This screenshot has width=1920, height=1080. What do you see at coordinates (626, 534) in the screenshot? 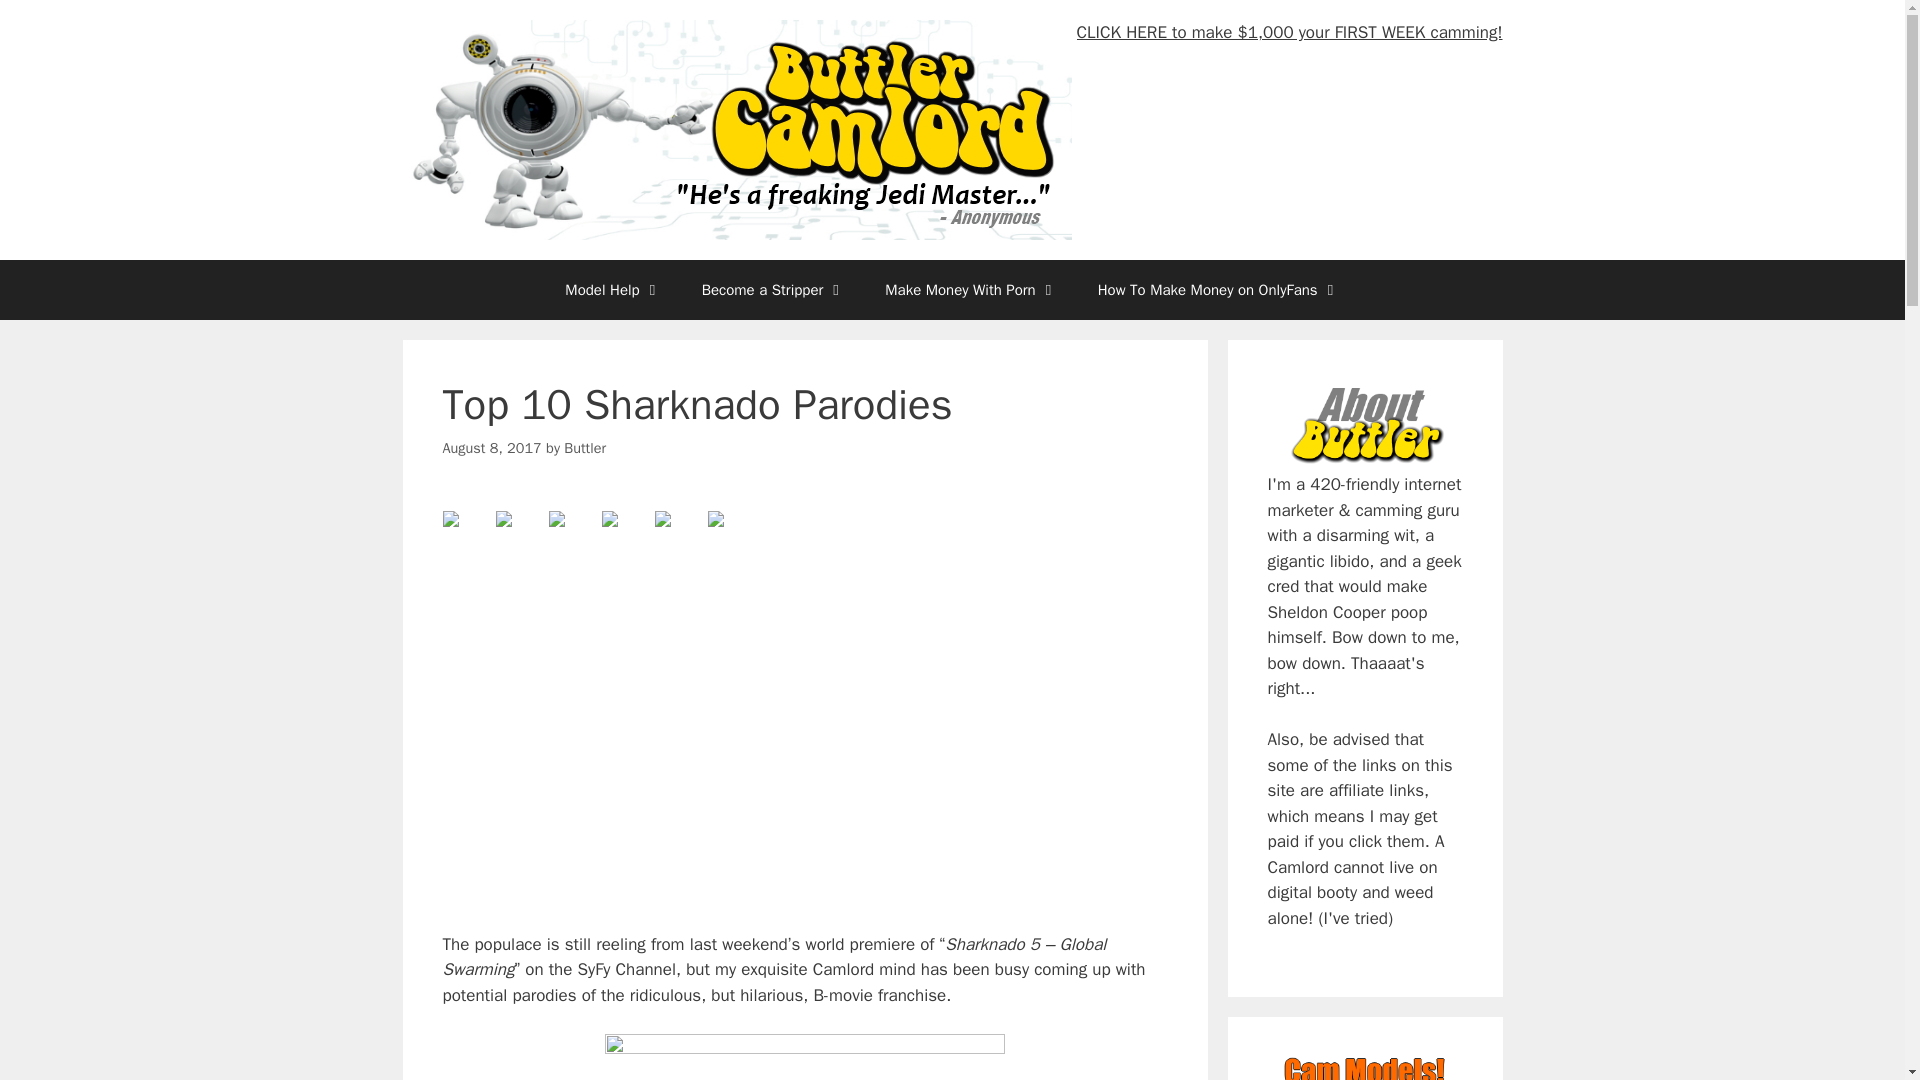
I see `Pin it with Pinterest` at bounding box center [626, 534].